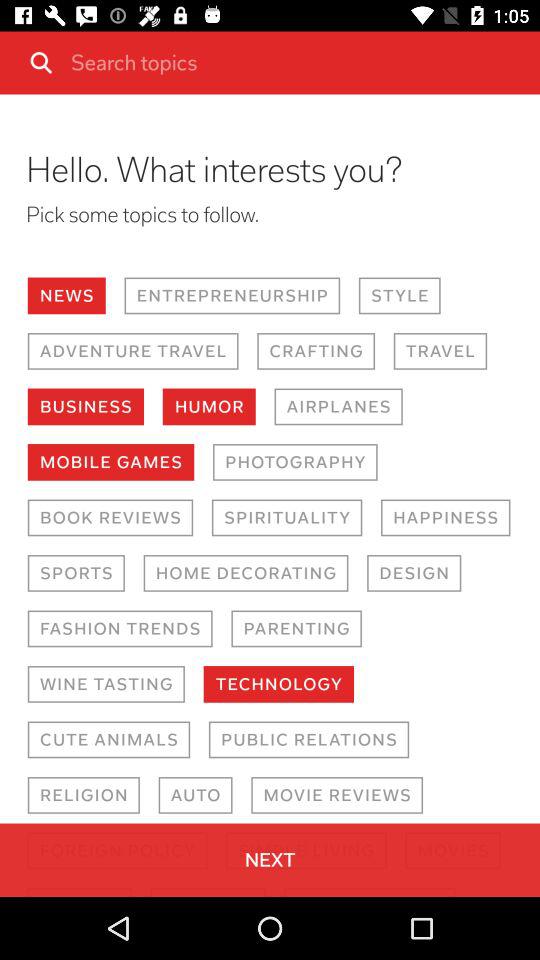 This screenshot has width=540, height=960. I want to click on open item to the right of the humor icon, so click(338, 406).